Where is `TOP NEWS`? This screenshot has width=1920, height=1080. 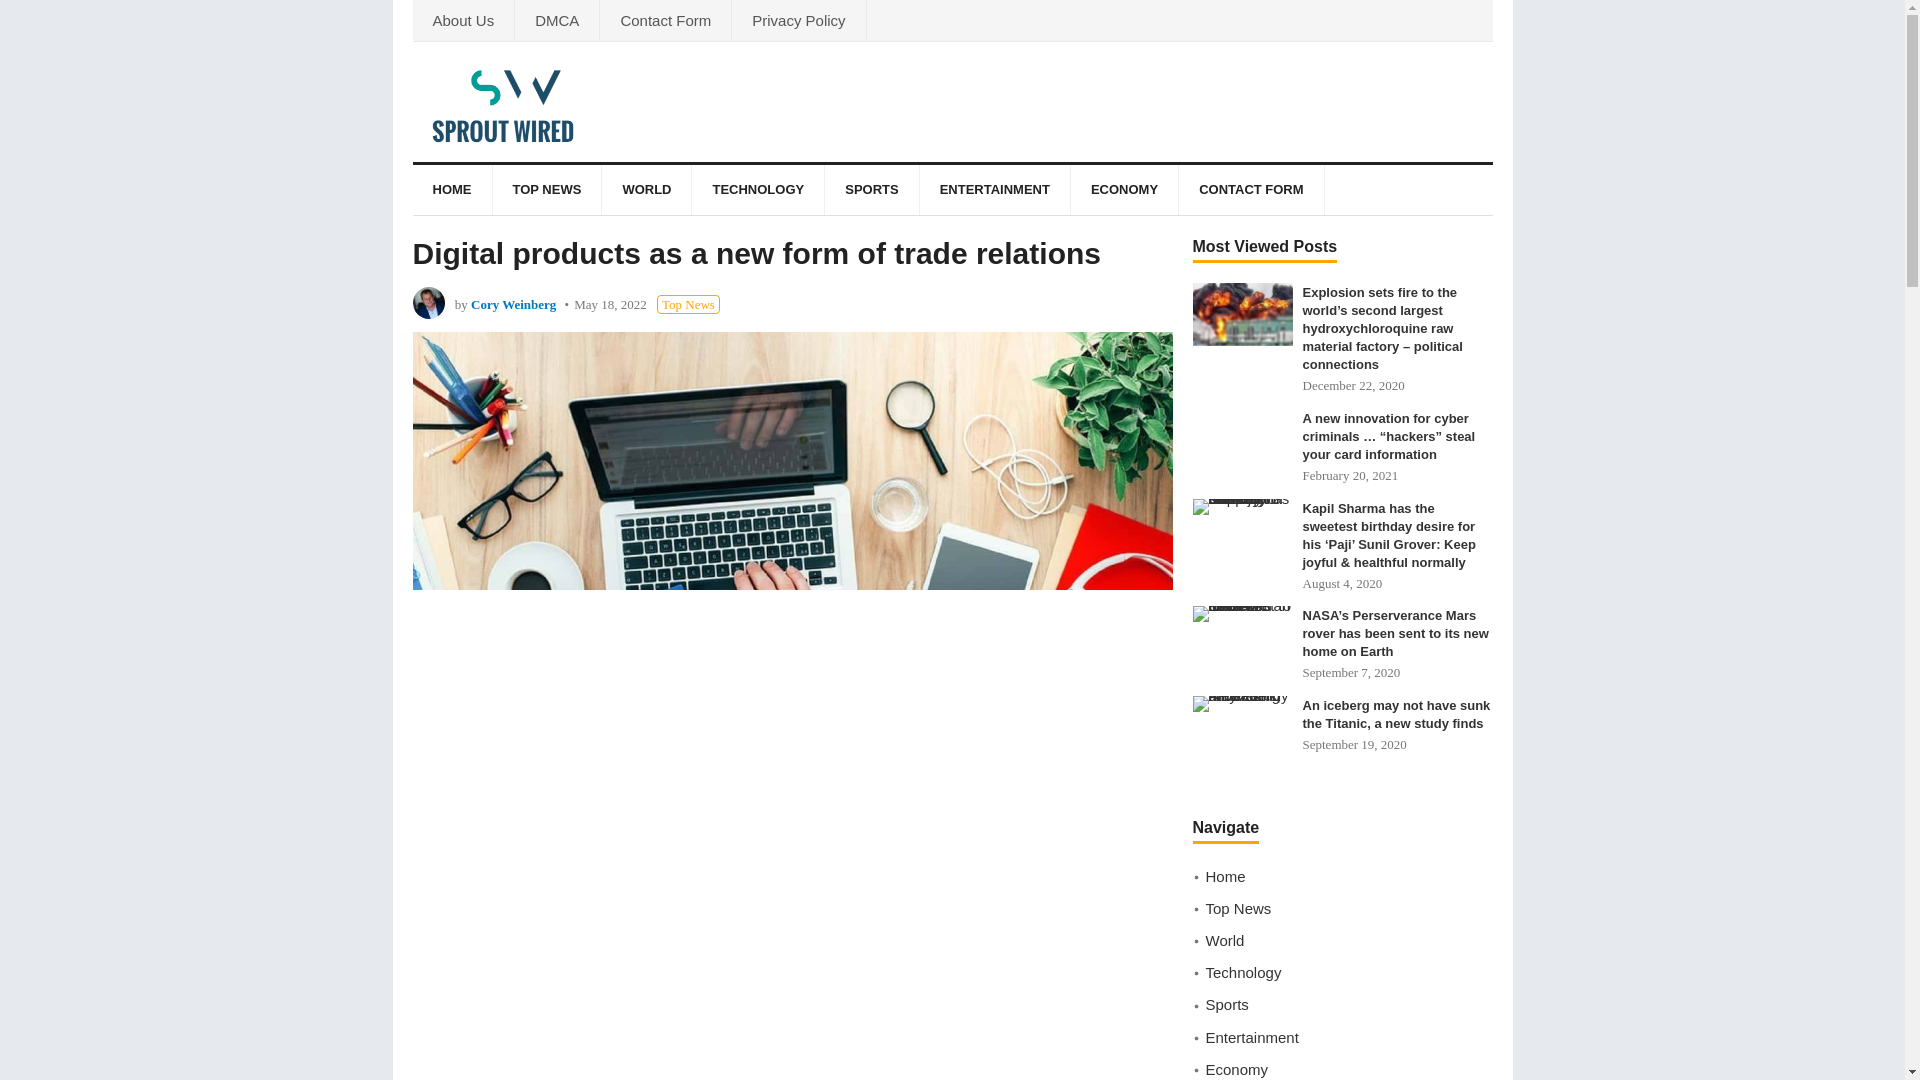 TOP NEWS is located at coordinates (546, 190).